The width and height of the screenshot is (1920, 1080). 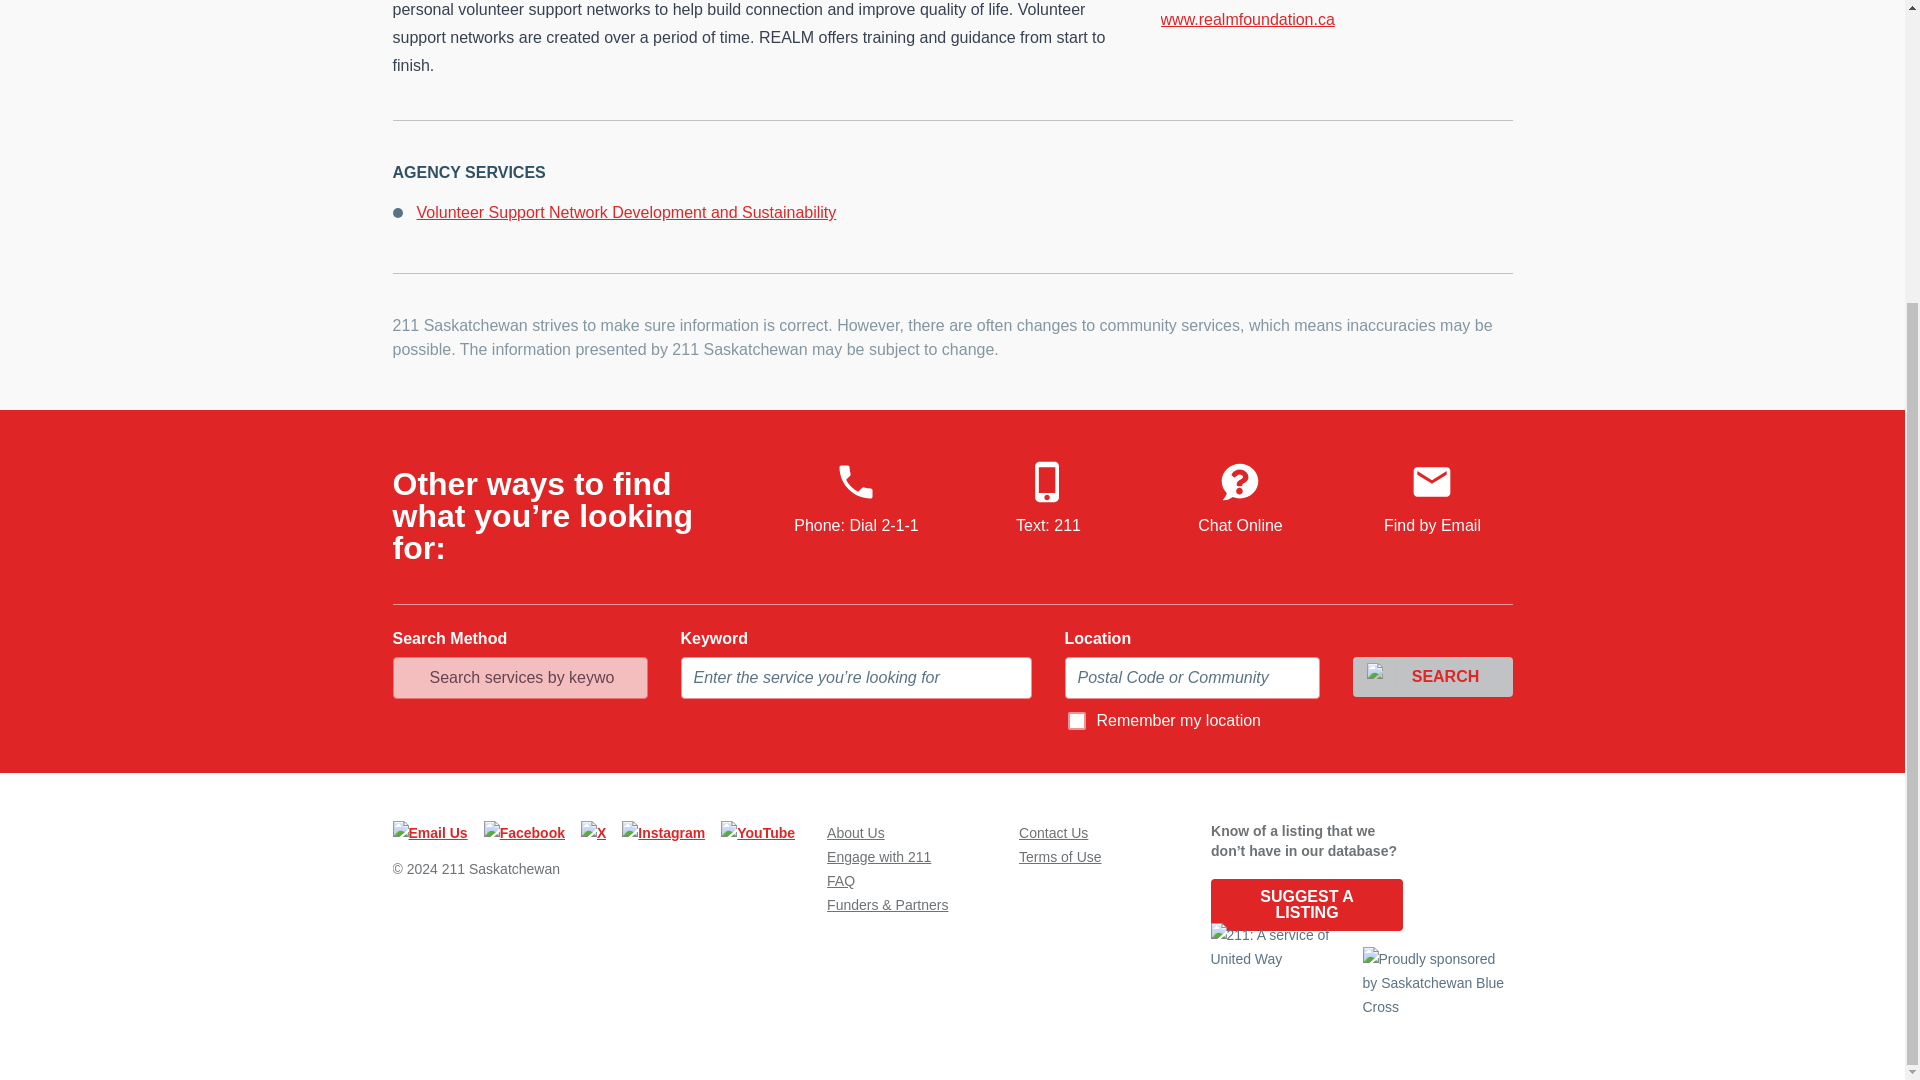 What do you see at coordinates (879, 856) in the screenshot?
I see `Engage with 211` at bounding box center [879, 856].